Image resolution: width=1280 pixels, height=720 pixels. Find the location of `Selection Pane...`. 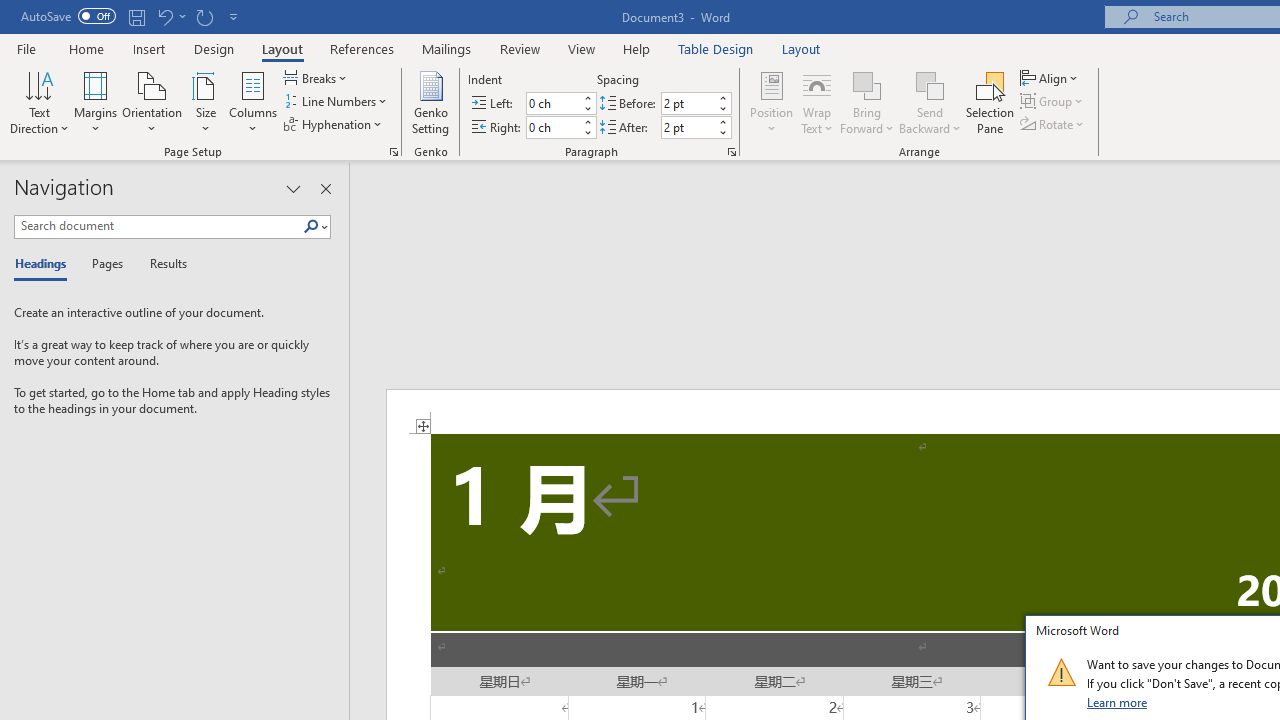

Selection Pane... is located at coordinates (990, 102).